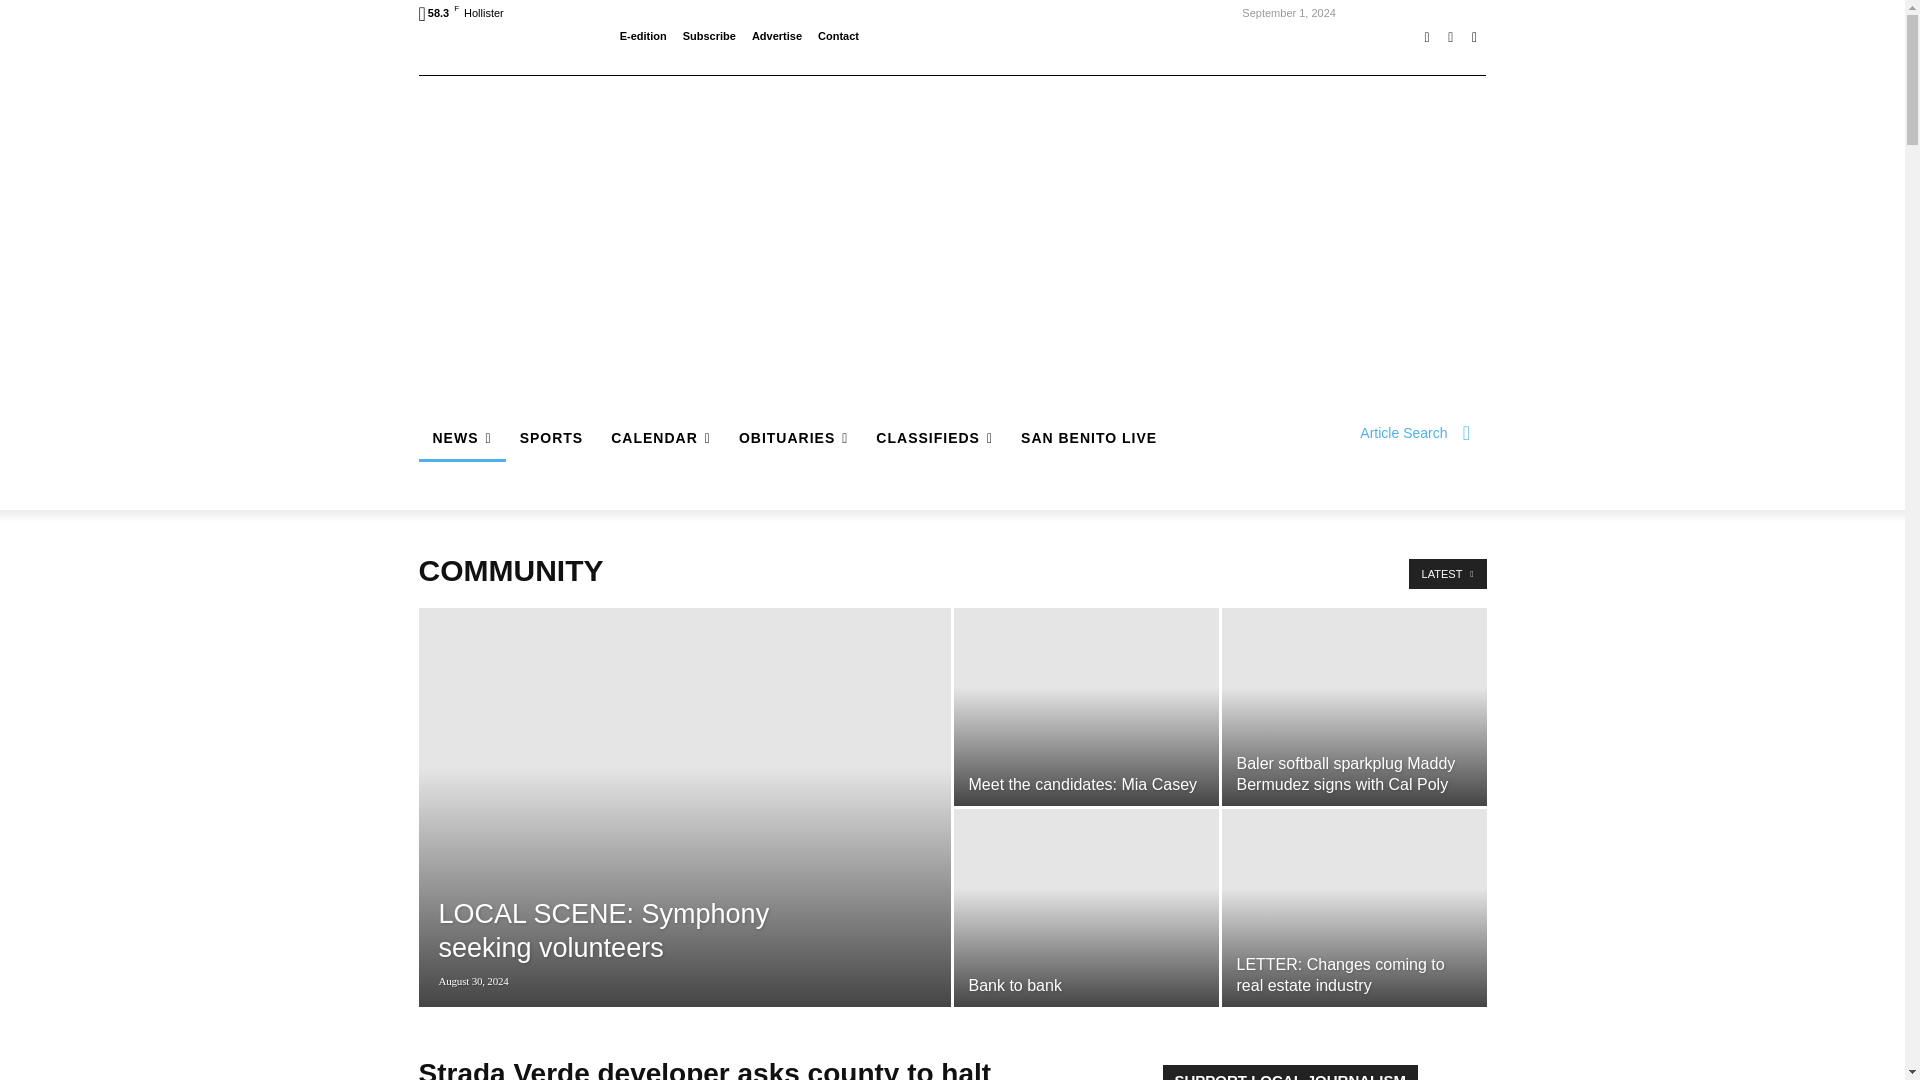 The height and width of the screenshot is (1080, 1920). I want to click on Baler softball sparkplug Maddy Bermudez signs with Cal Poly, so click(1354, 706).